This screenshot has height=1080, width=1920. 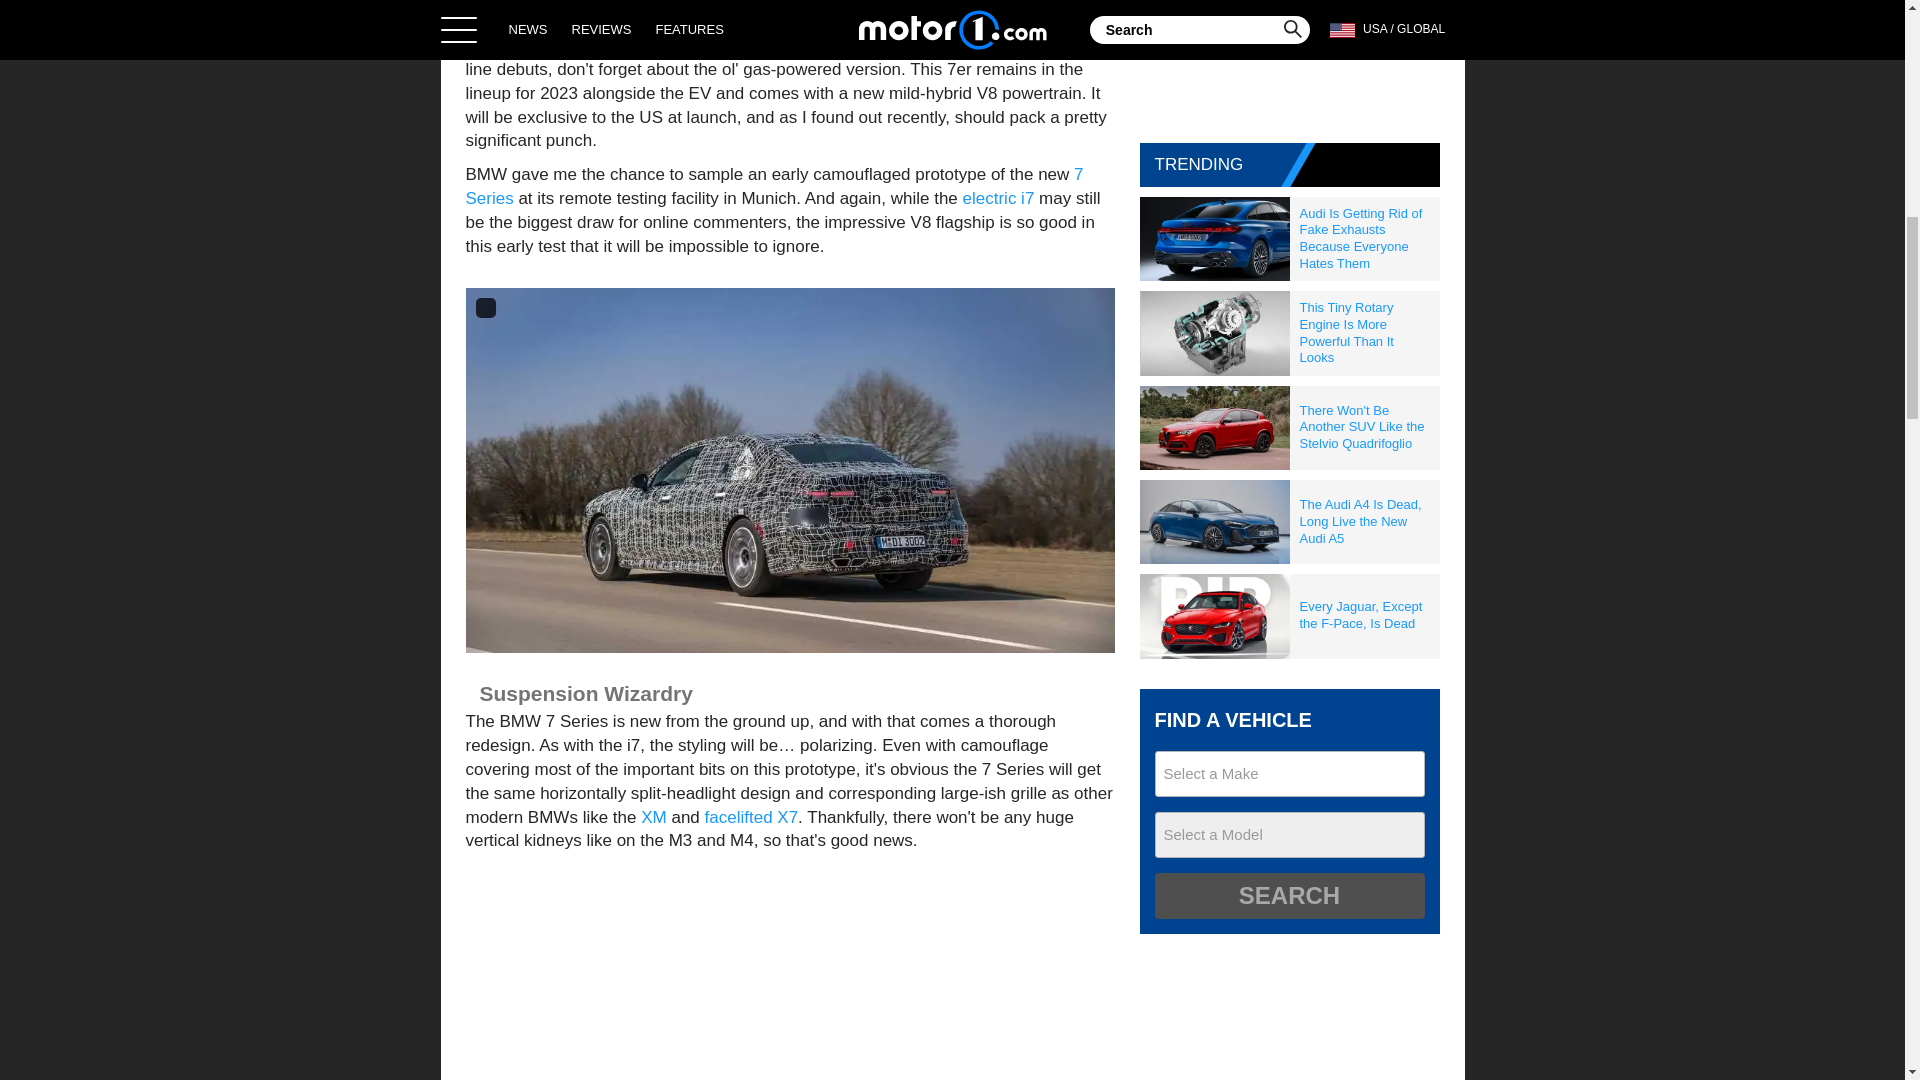 I want to click on XM, so click(x=654, y=817).